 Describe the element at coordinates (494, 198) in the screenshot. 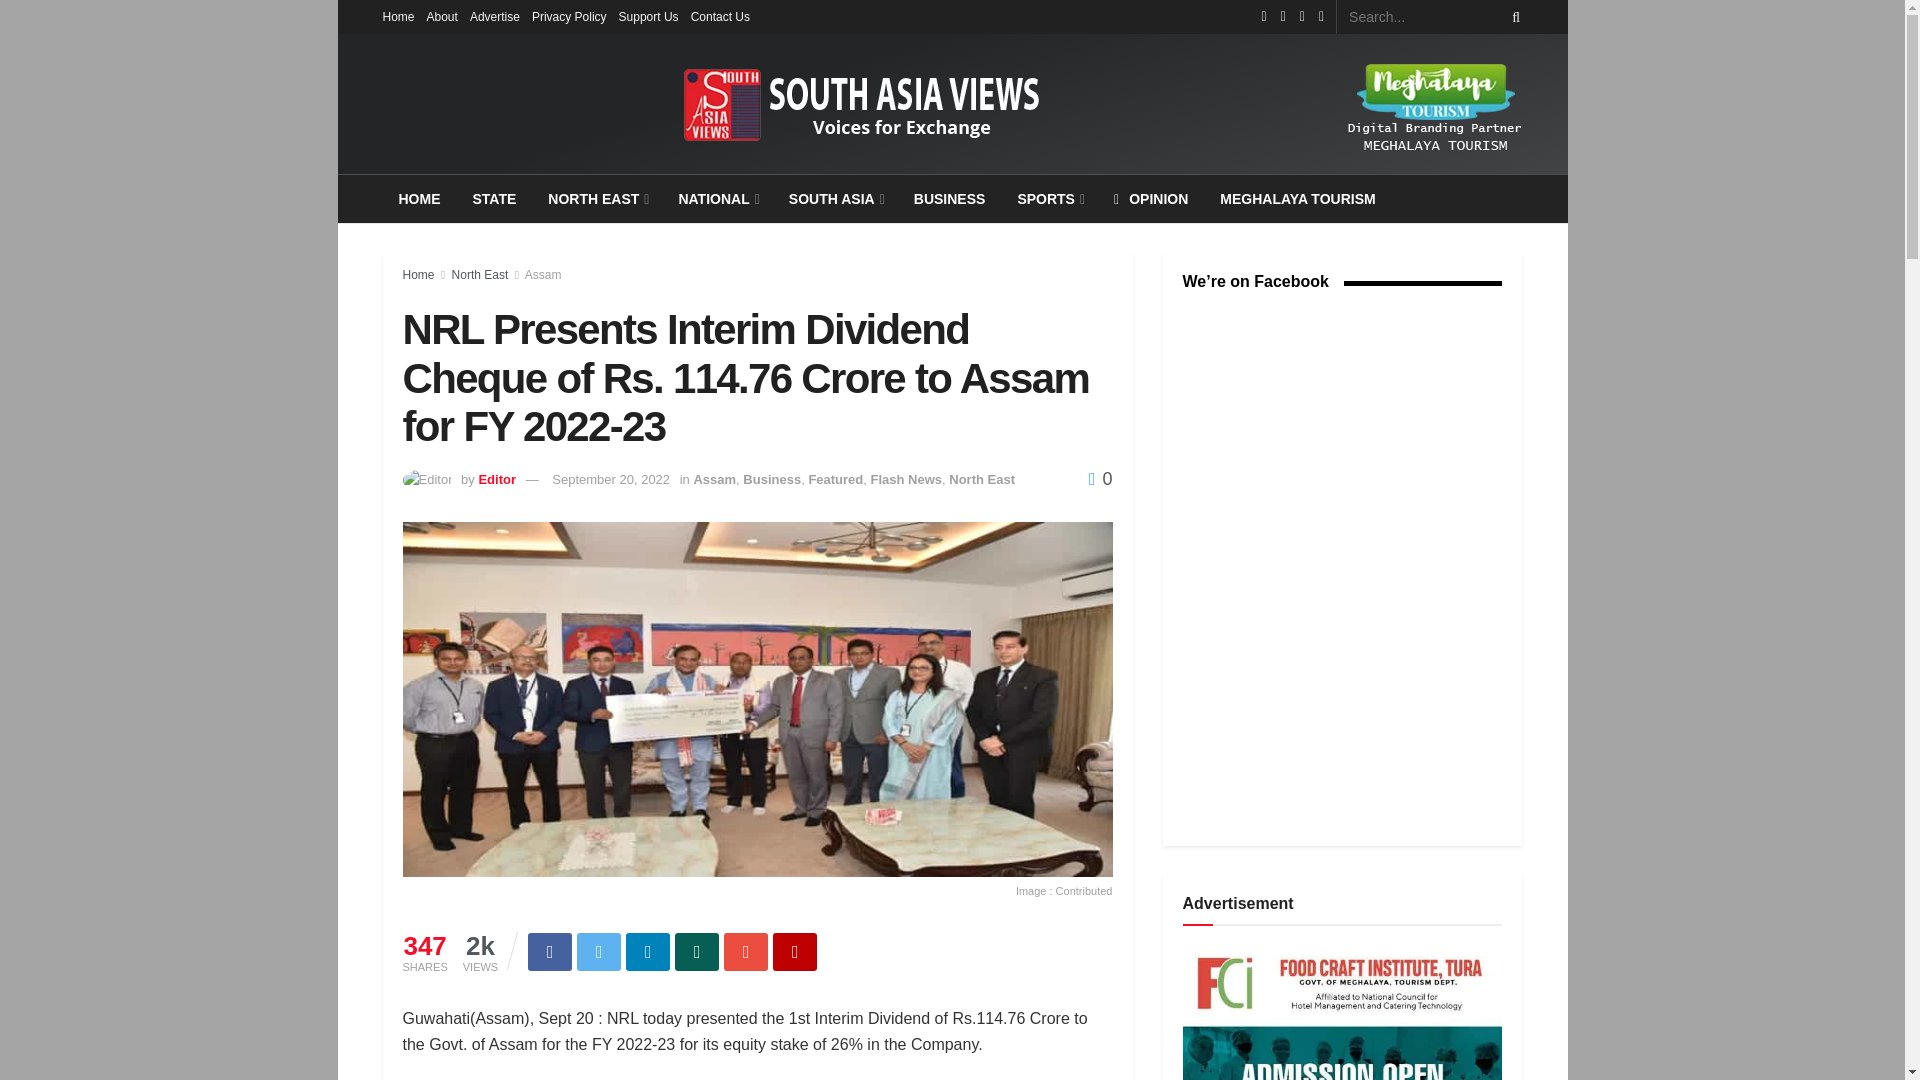

I see `STATE` at that location.